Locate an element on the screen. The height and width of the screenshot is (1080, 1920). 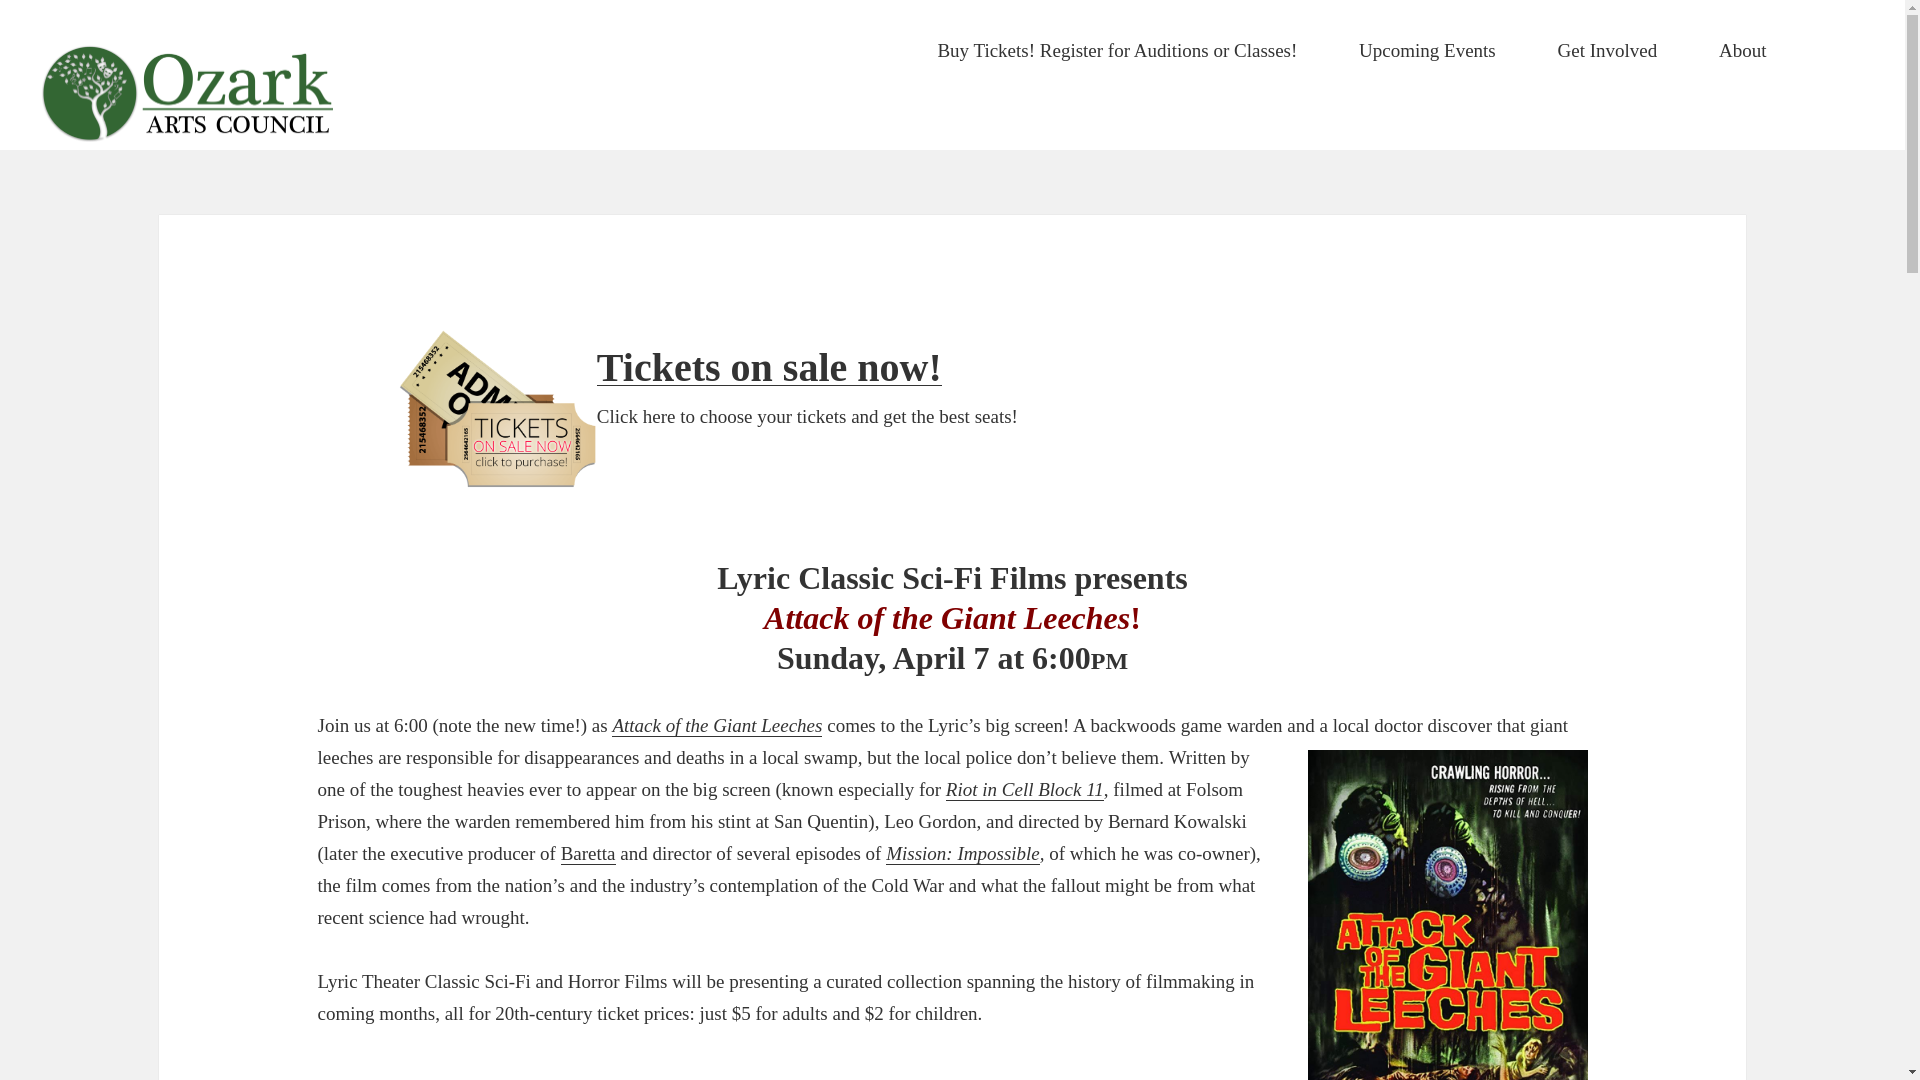
Upcoming Events is located at coordinates (1427, 51).